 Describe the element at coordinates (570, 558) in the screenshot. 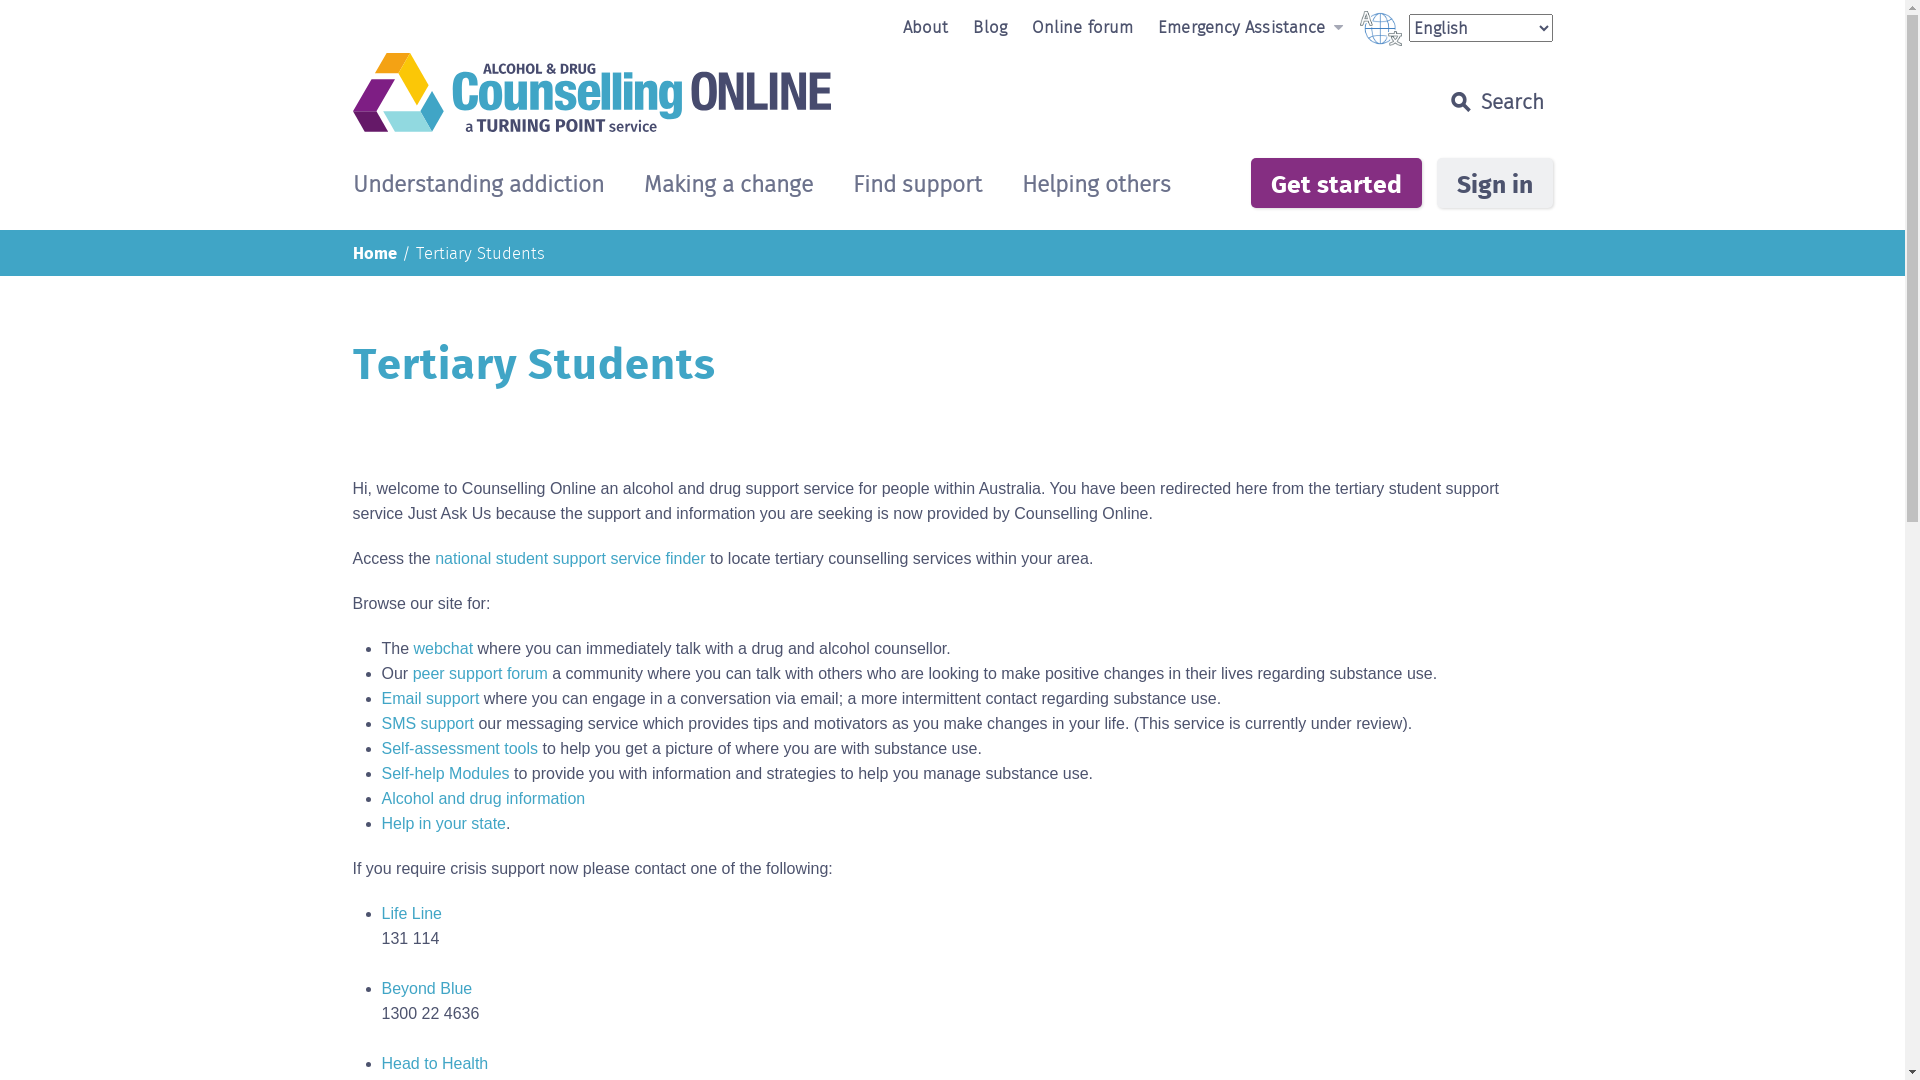

I see `national student support service finder` at that location.